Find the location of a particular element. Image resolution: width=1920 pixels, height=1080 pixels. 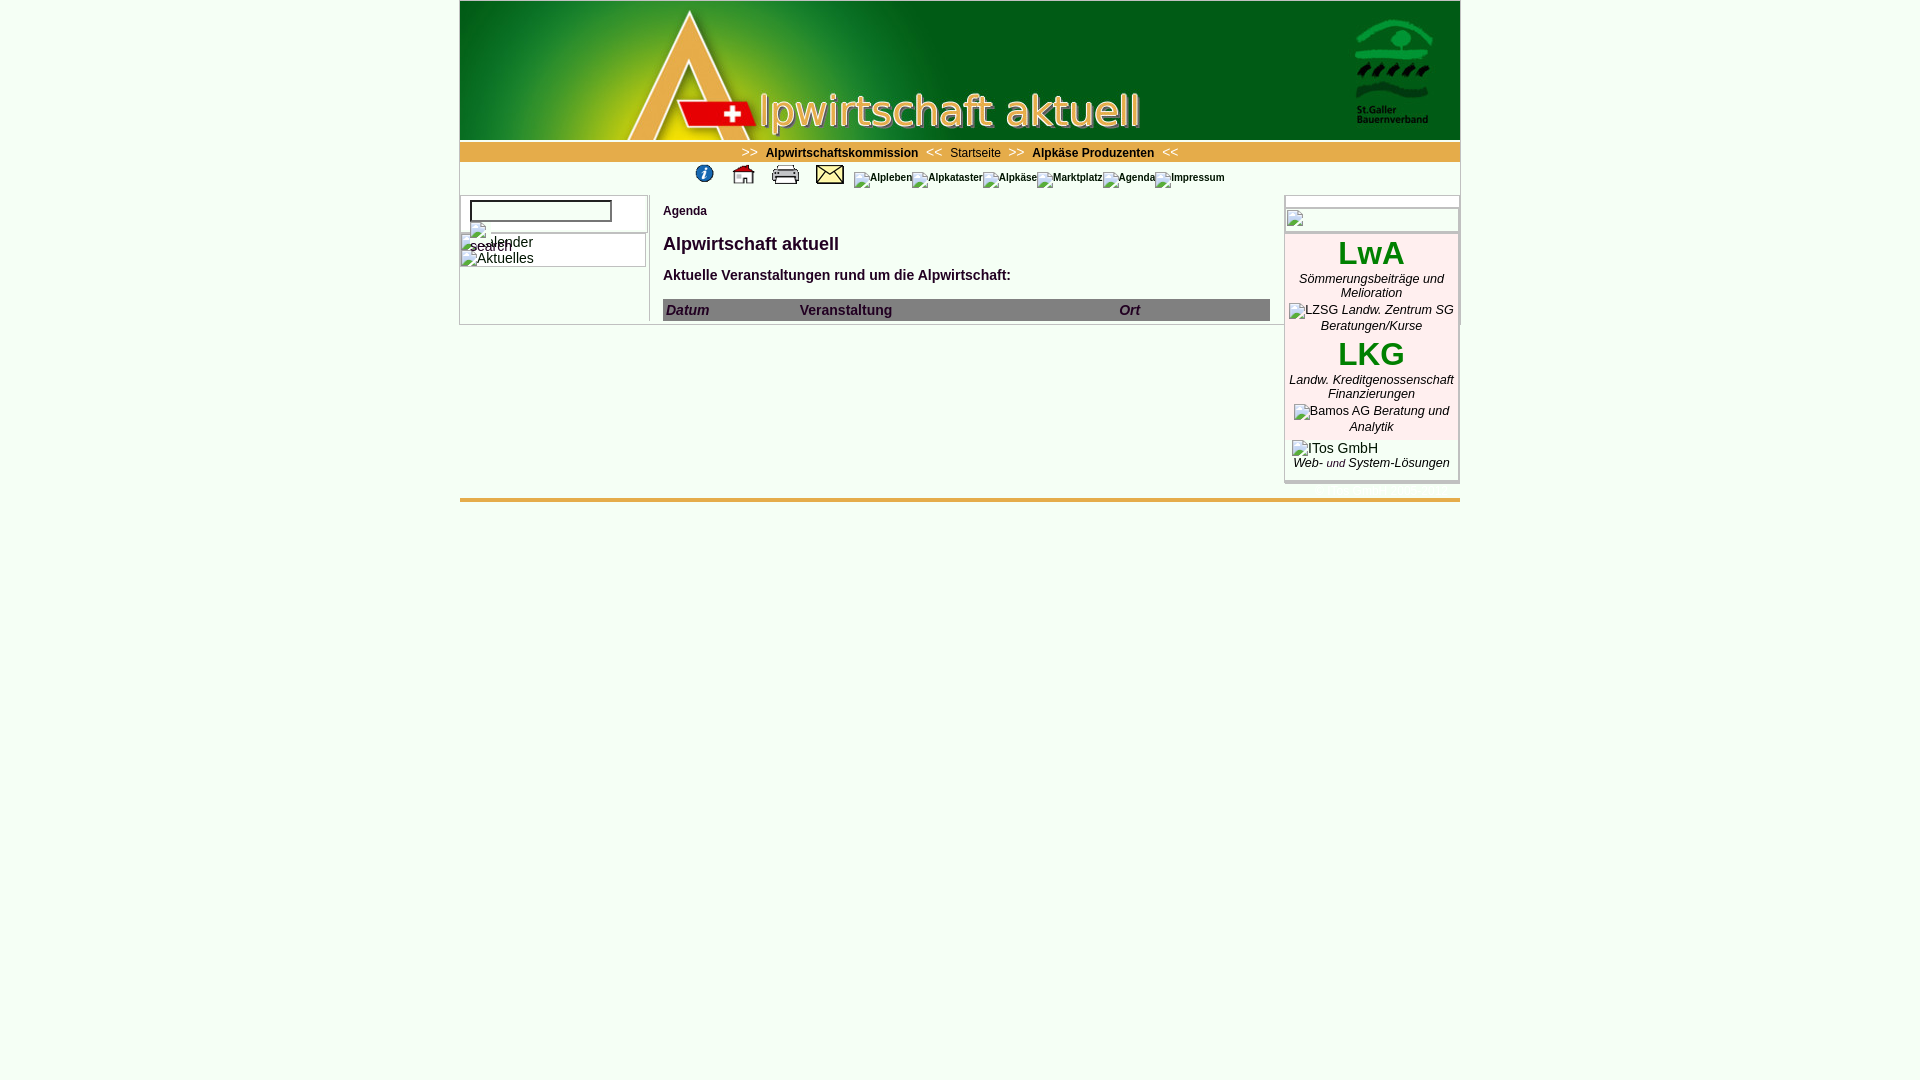

System- is located at coordinates (1371, 463).